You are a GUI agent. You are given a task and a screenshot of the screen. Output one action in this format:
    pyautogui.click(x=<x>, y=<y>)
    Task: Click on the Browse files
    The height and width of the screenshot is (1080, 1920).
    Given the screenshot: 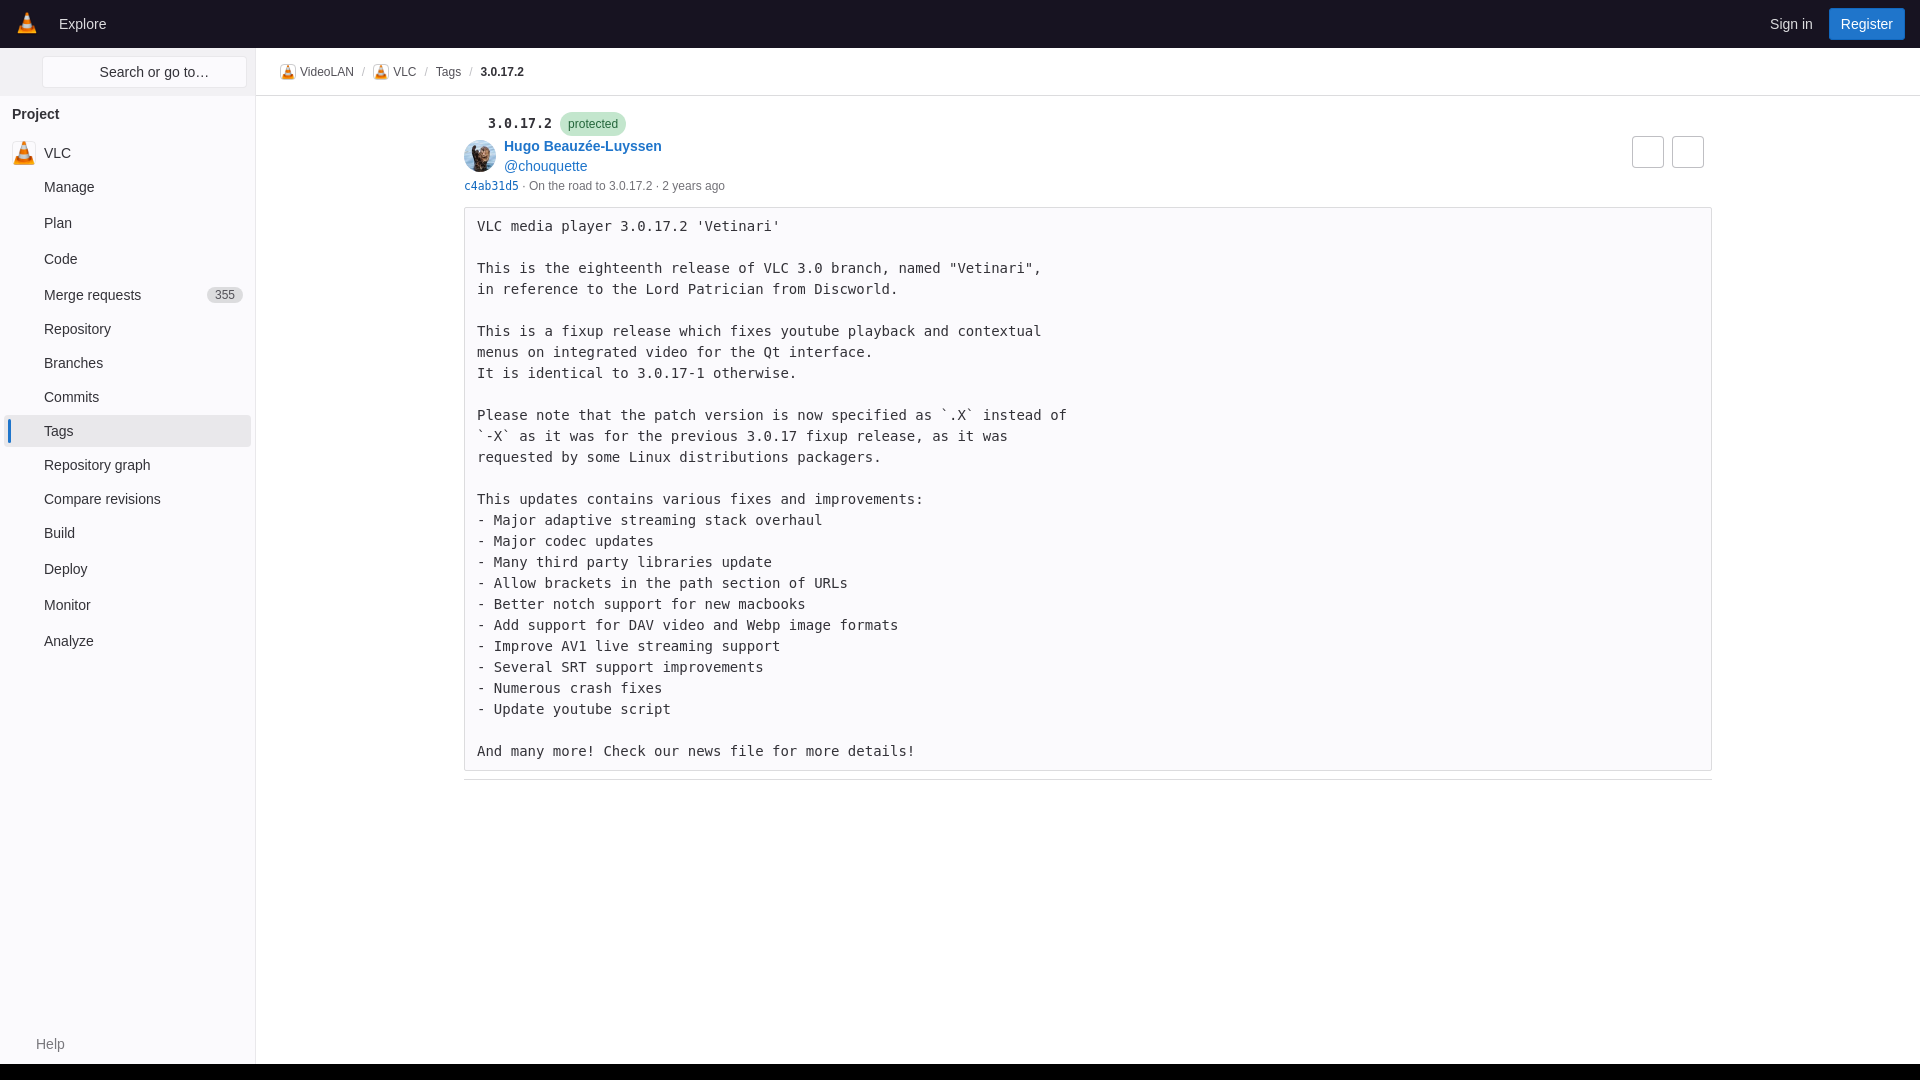 What is the action you would take?
    pyautogui.click(x=1648, y=152)
    